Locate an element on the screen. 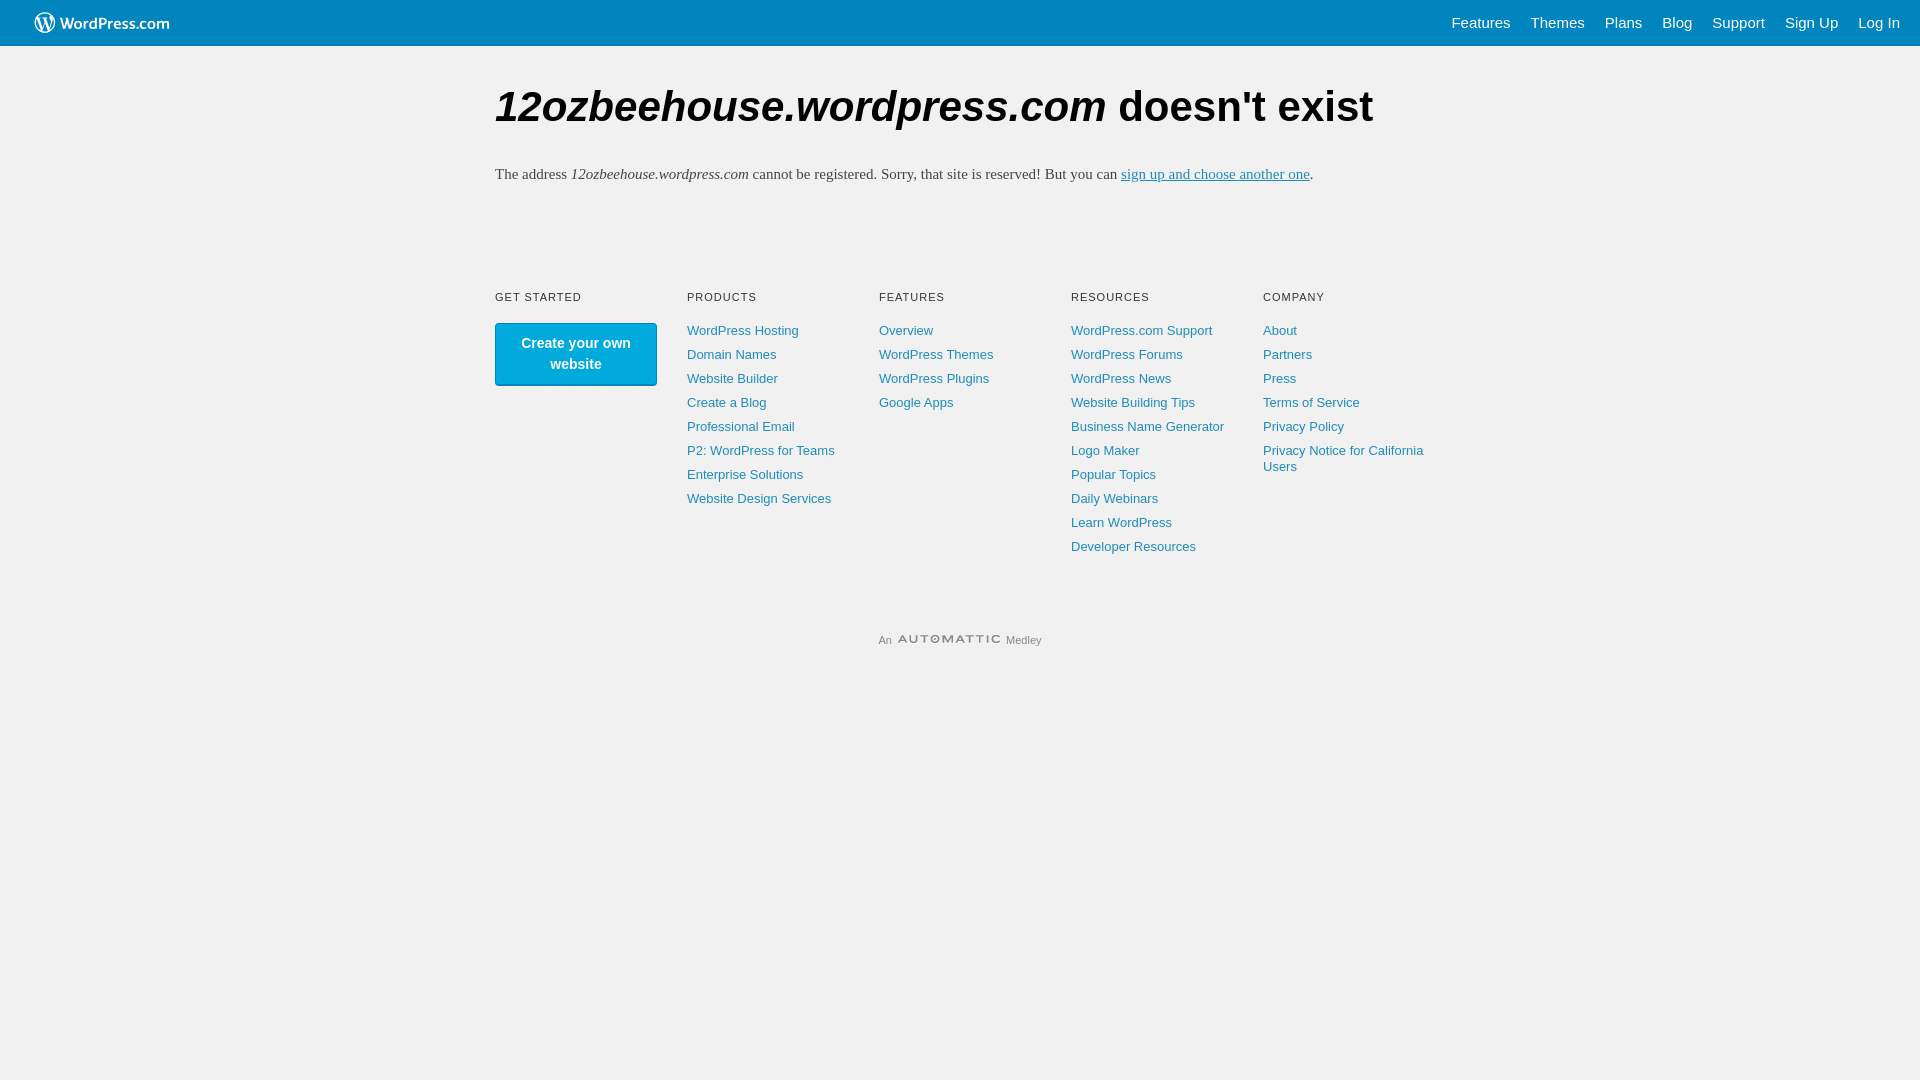 Image resolution: width=1920 pixels, height=1080 pixels. Developer Resources is located at coordinates (1134, 546).